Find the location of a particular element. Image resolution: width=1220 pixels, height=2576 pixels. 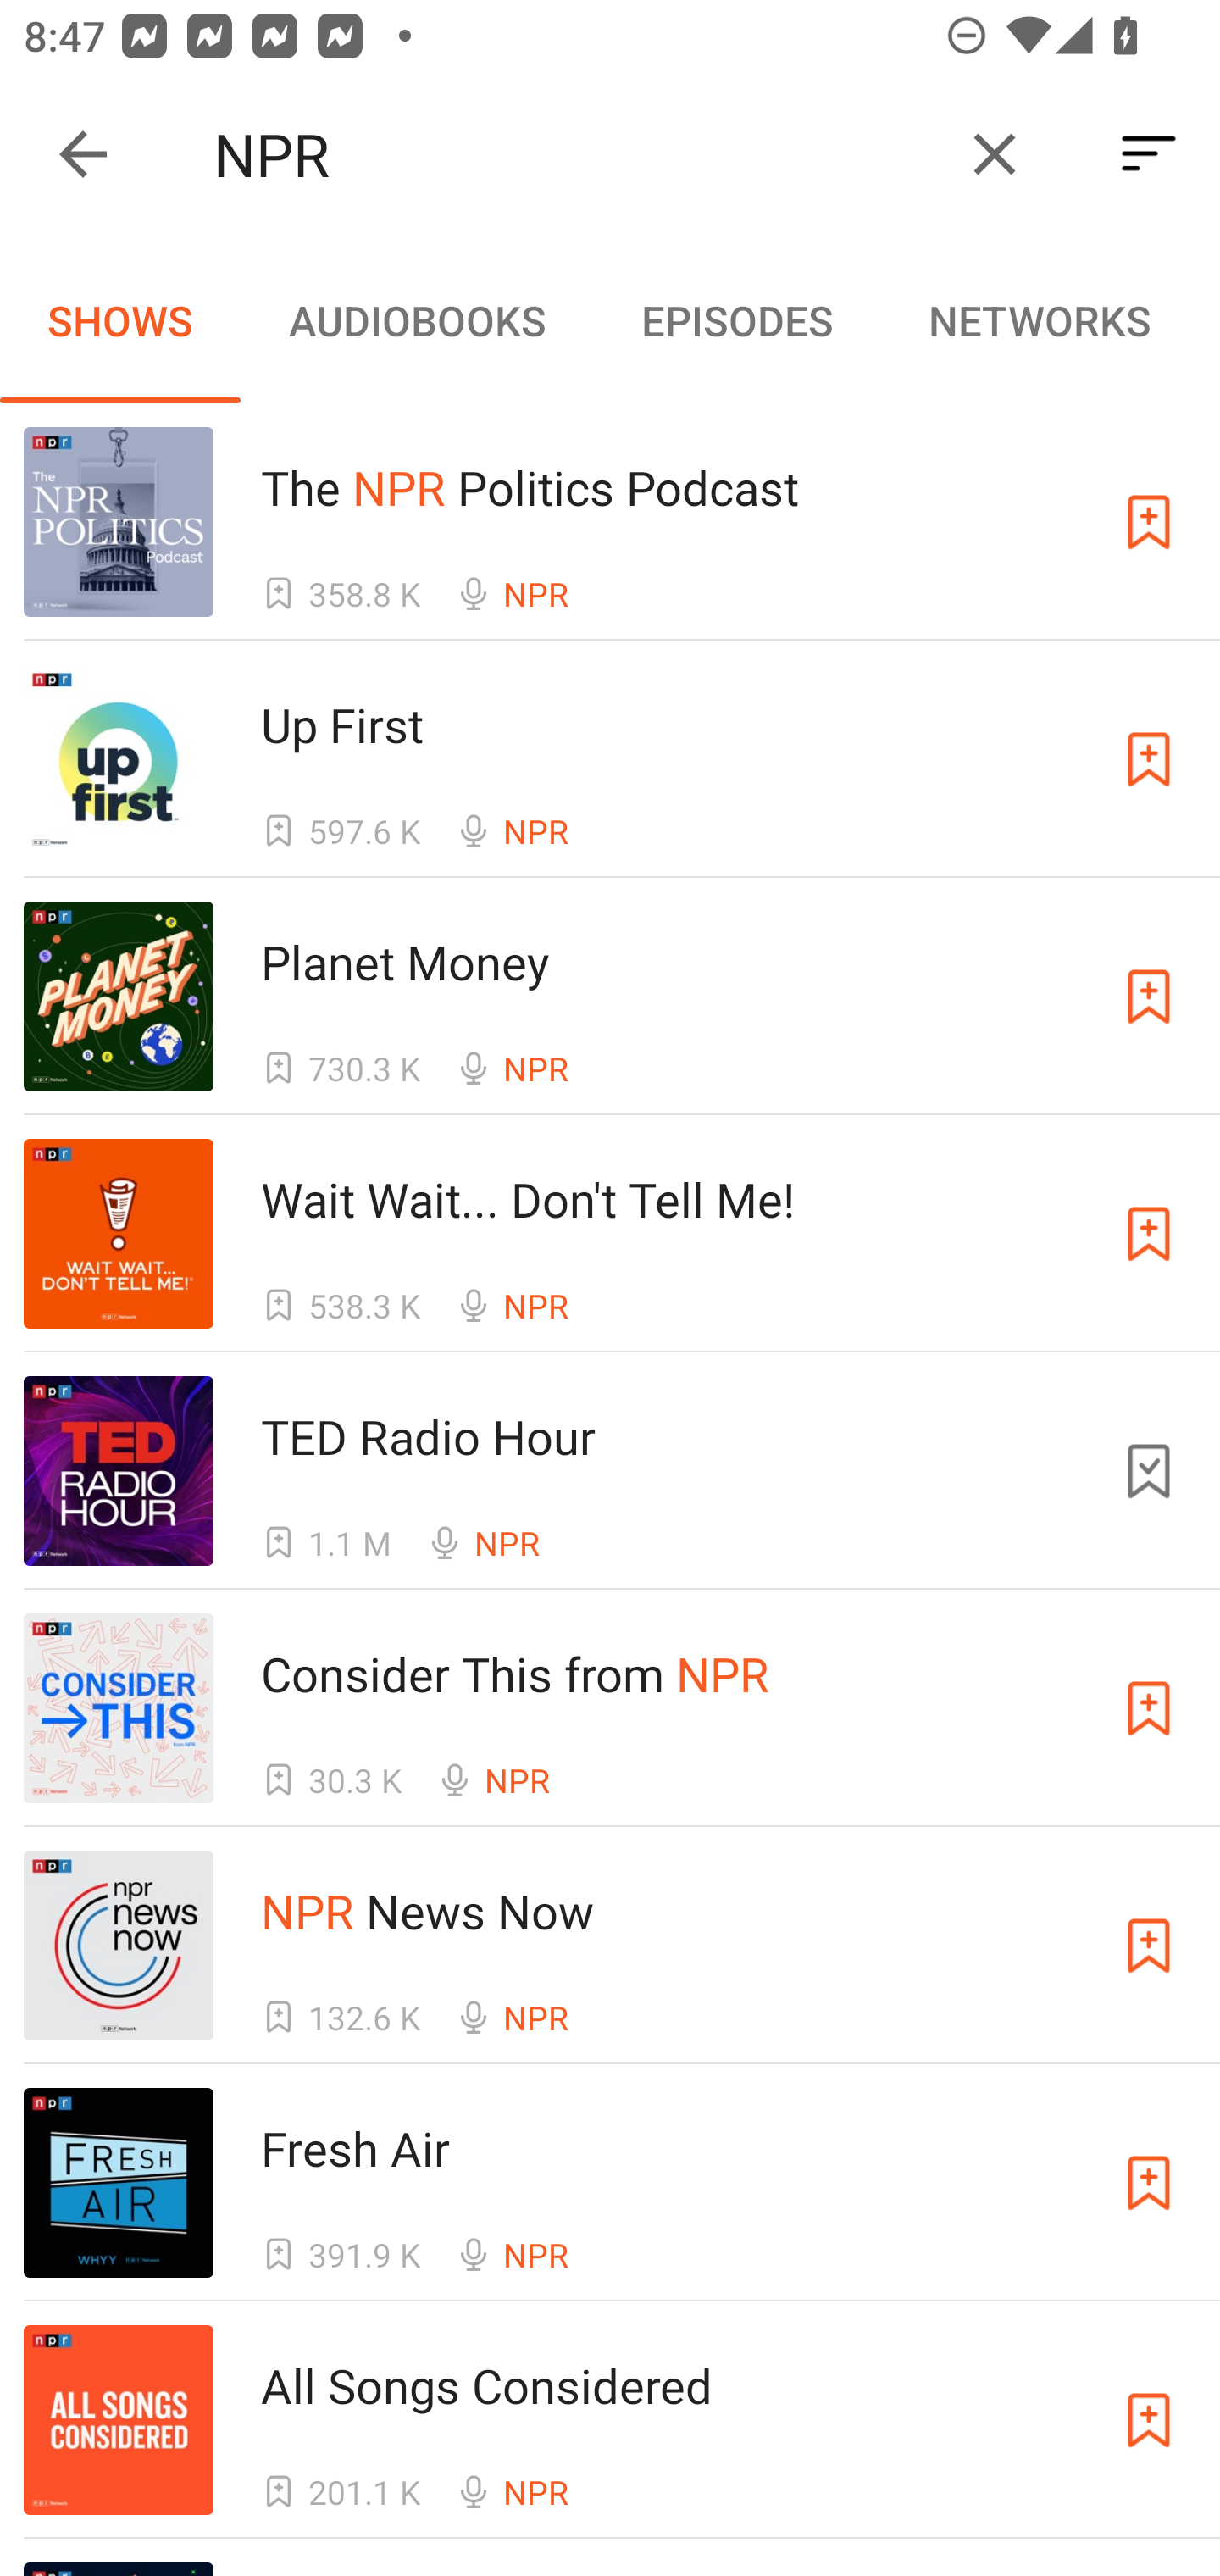

Clear query is located at coordinates (995, 154).